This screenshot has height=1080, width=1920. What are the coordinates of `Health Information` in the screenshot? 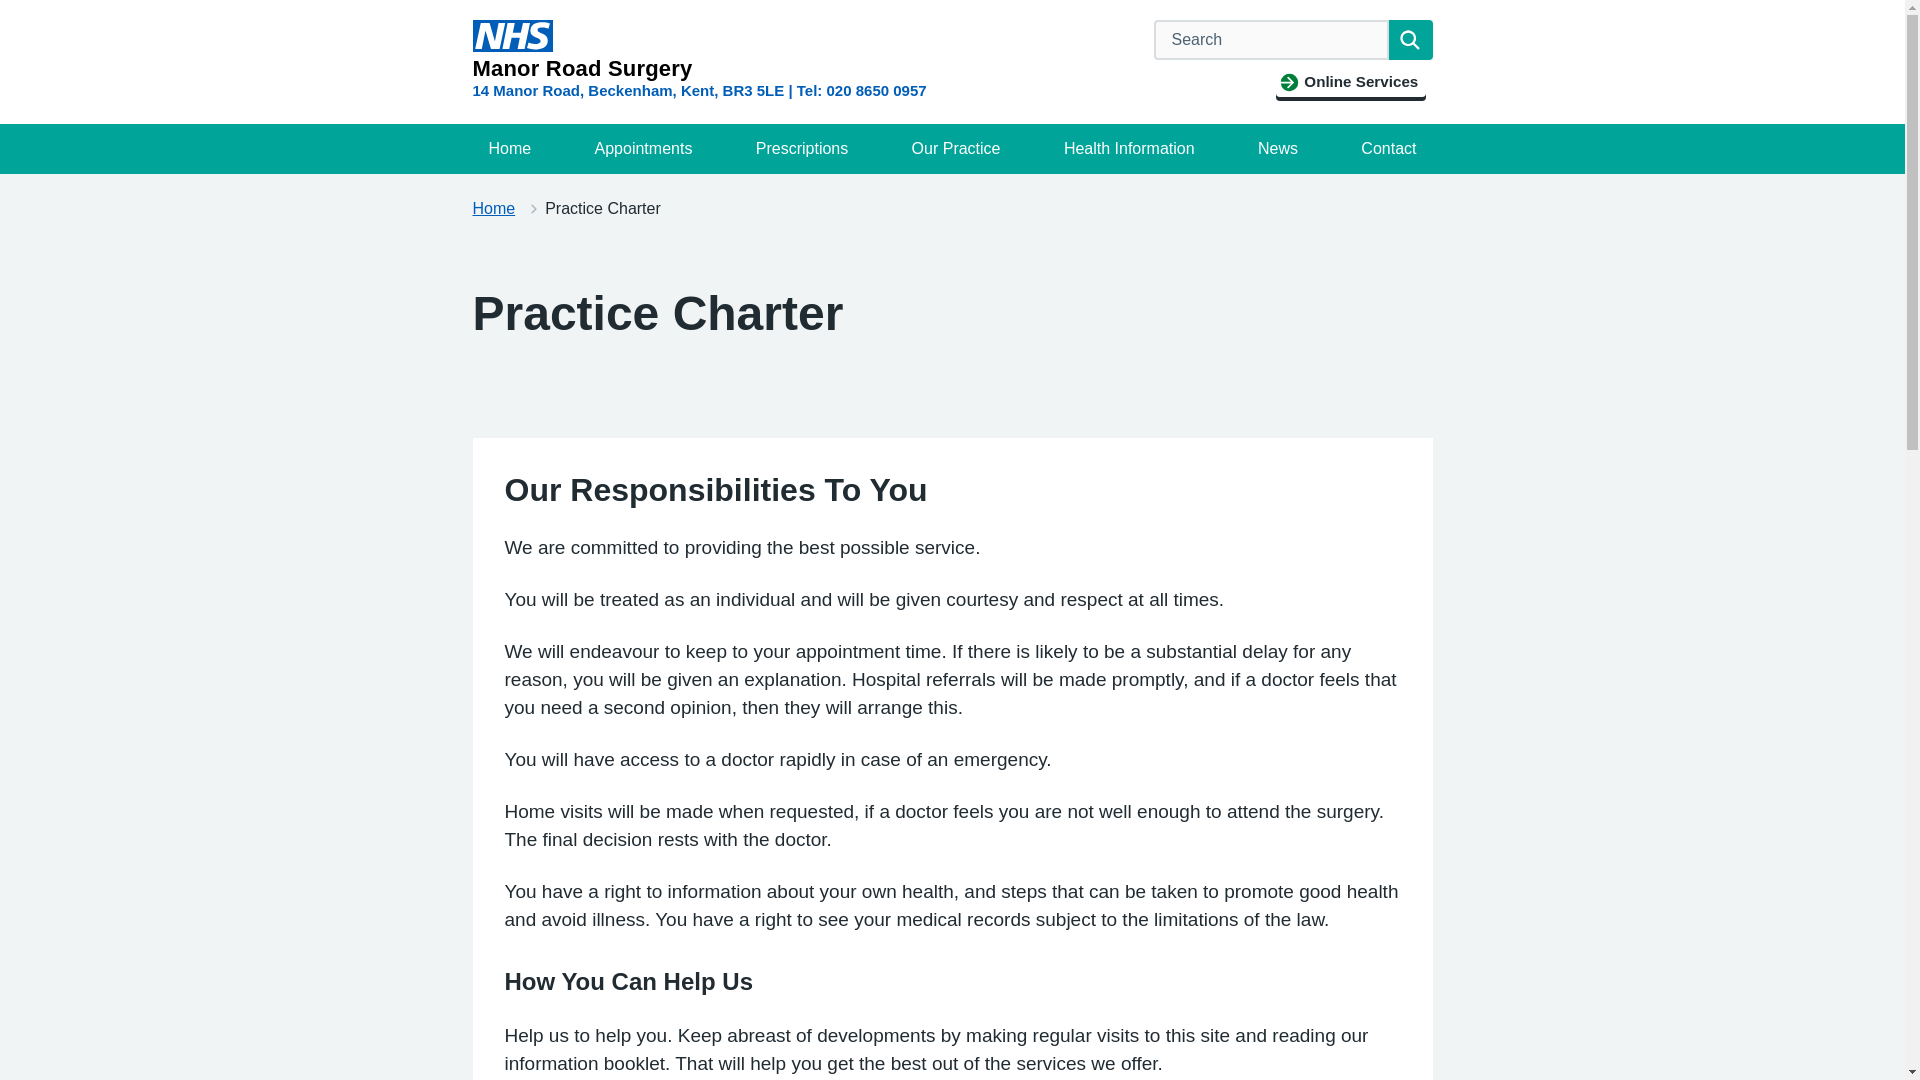 It's located at (1130, 148).